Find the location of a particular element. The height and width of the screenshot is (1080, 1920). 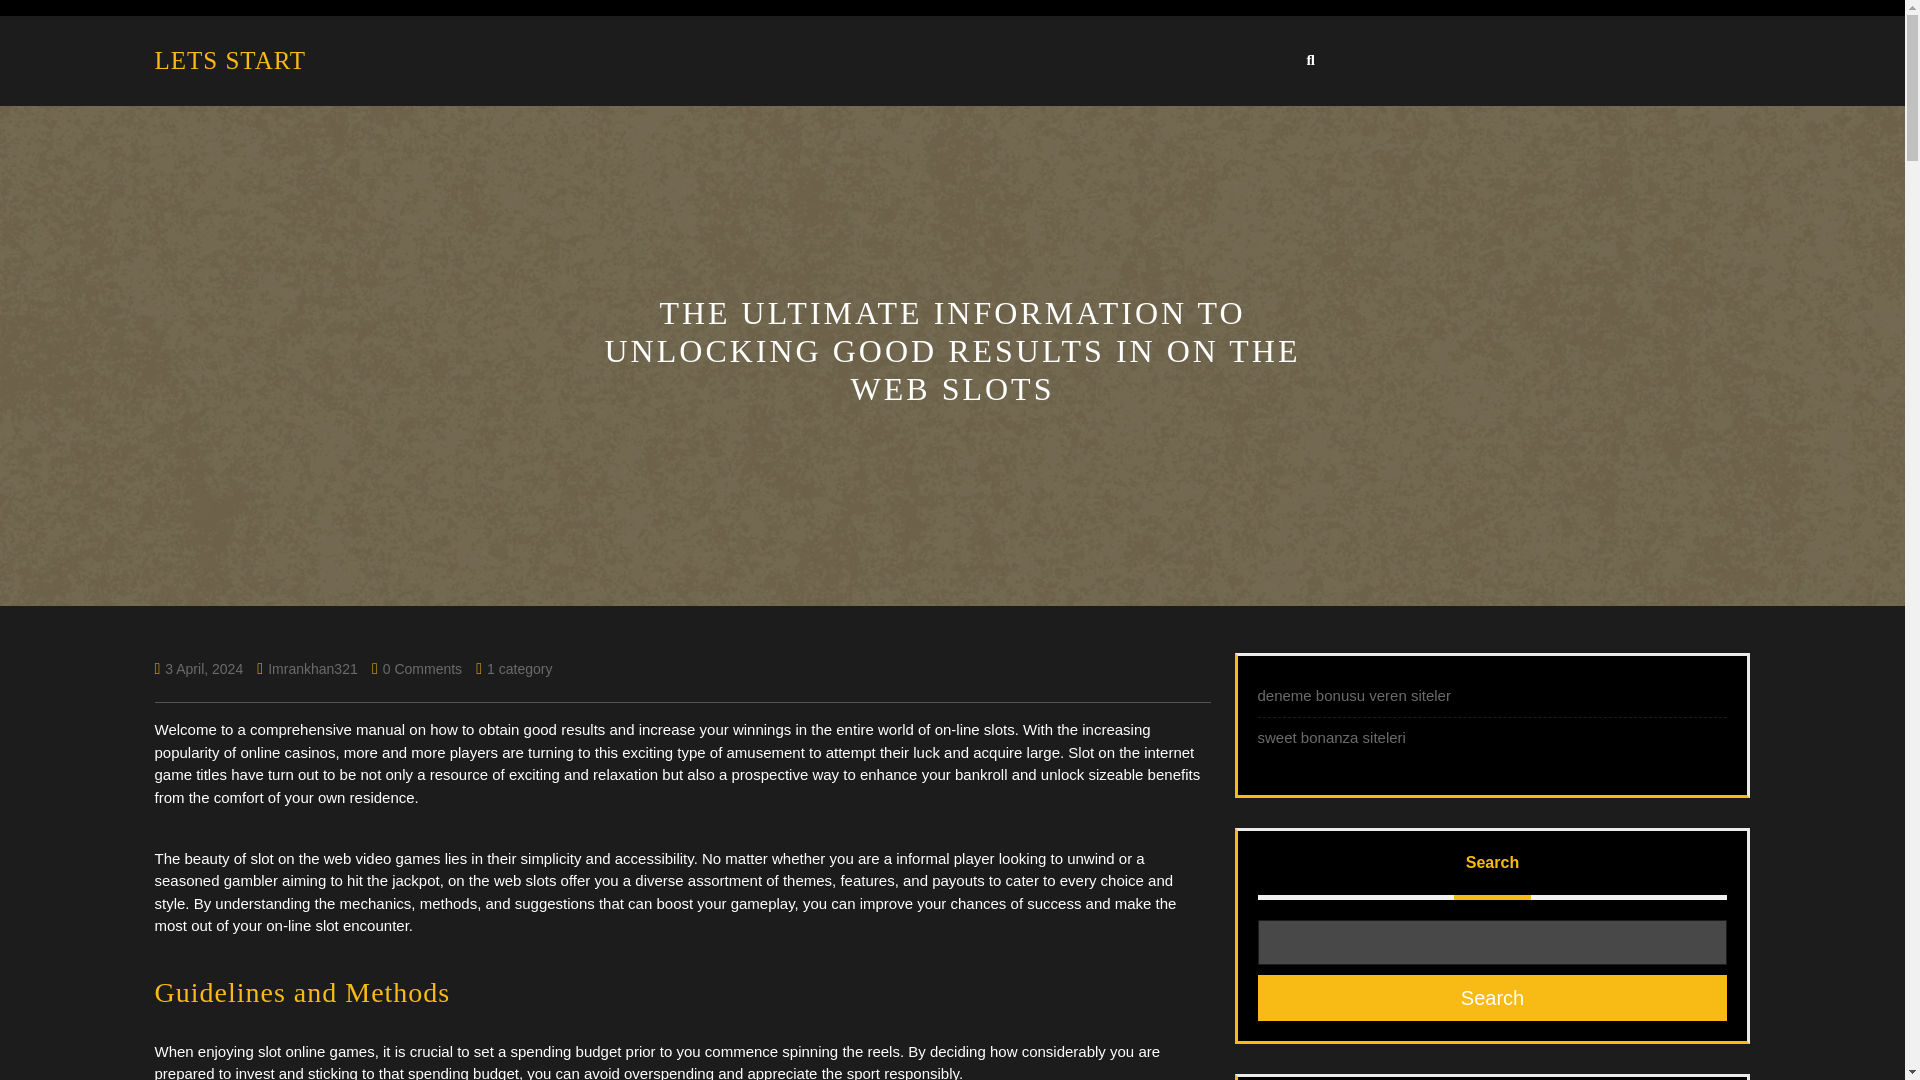

sweet bonanza siteleri is located at coordinates (1331, 738).